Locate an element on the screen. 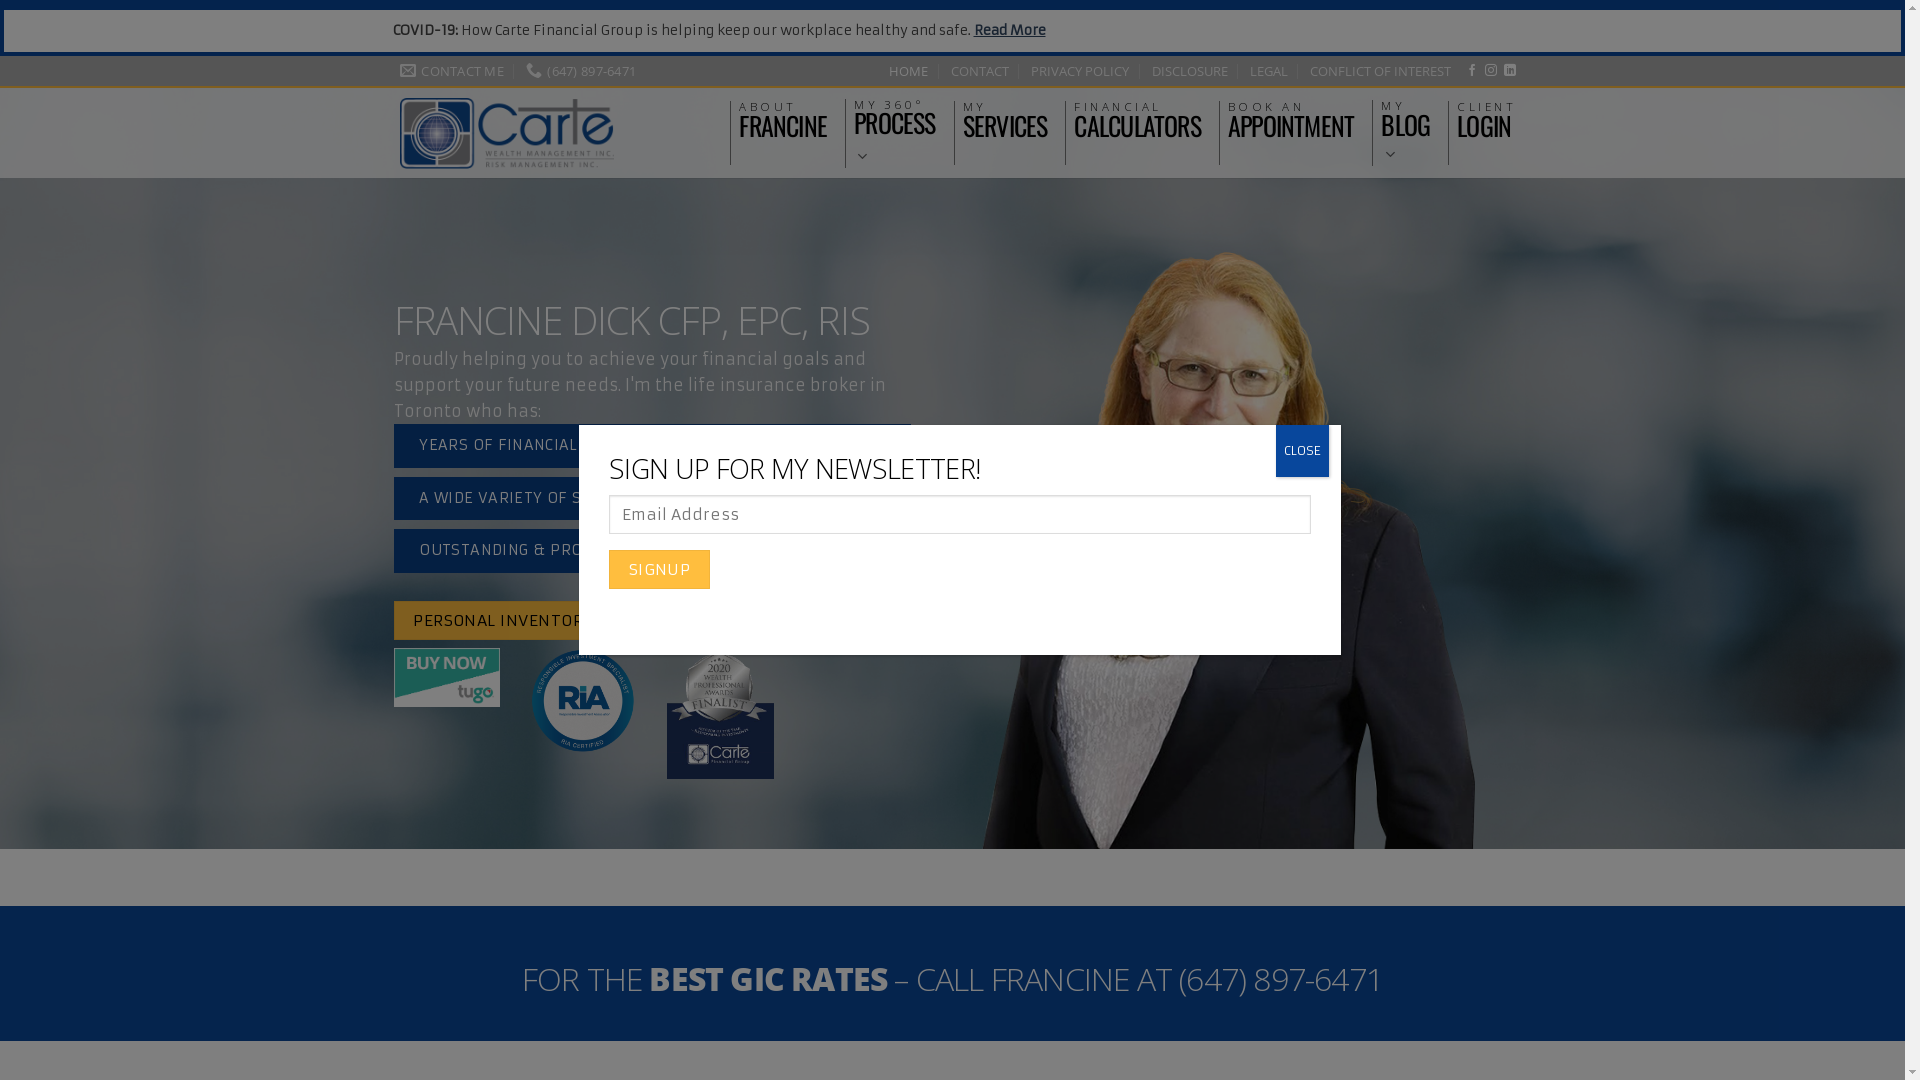 Image resolution: width=1920 pixels, height=1080 pixels. Francine Dick - Your Carte Financial Advisor is located at coordinates (507, 134).